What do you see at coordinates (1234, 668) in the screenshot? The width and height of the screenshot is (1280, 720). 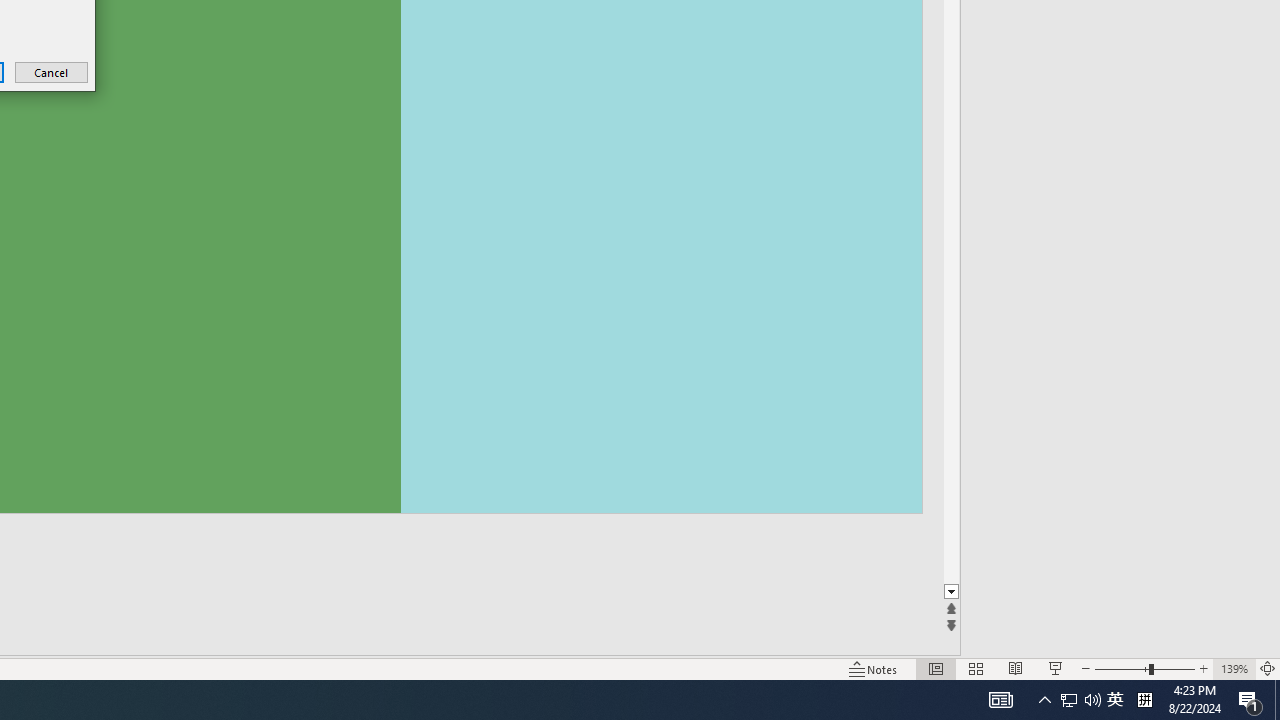 I see `Notes ` at bounding box center [1234, 668].